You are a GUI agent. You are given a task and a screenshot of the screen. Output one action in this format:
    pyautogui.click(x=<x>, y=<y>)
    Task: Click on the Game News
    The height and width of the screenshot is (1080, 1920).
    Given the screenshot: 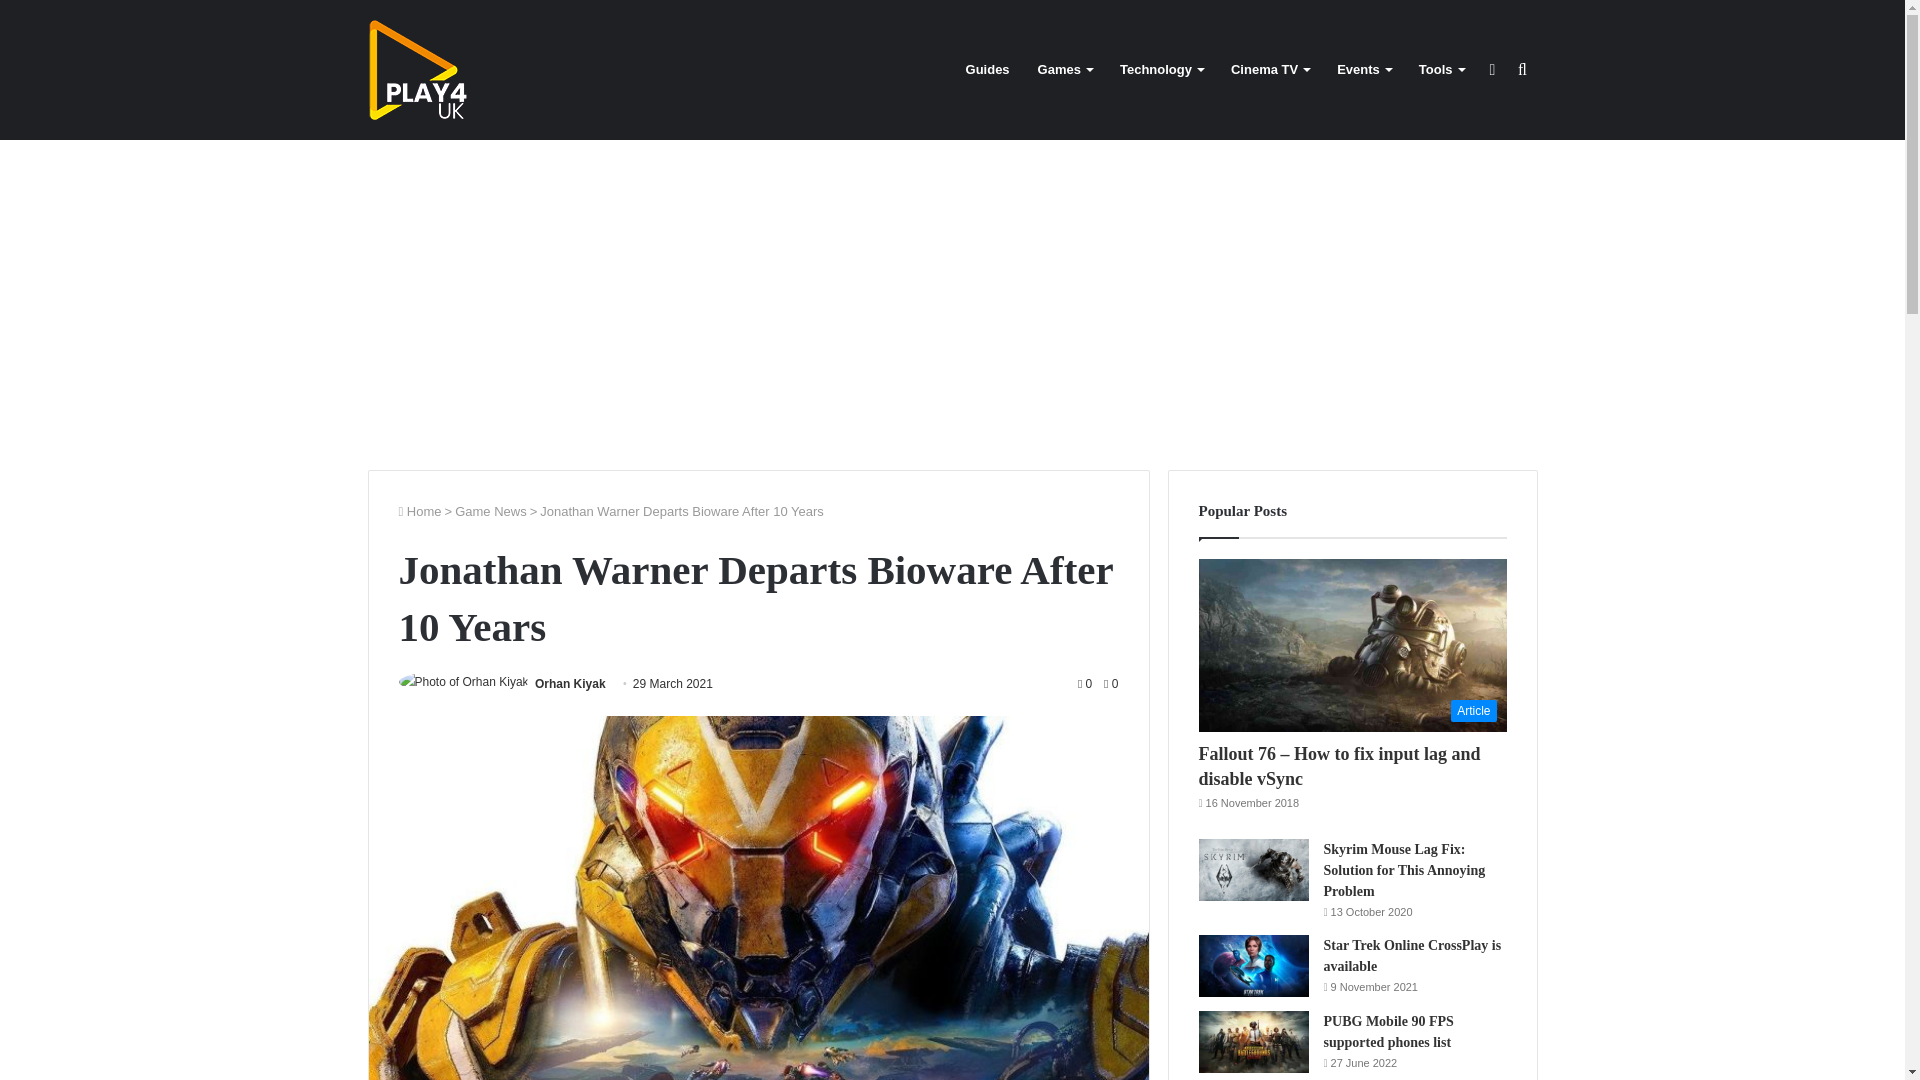 What is the action you would take?
    pyautogui.click(x=490, y=512)
    